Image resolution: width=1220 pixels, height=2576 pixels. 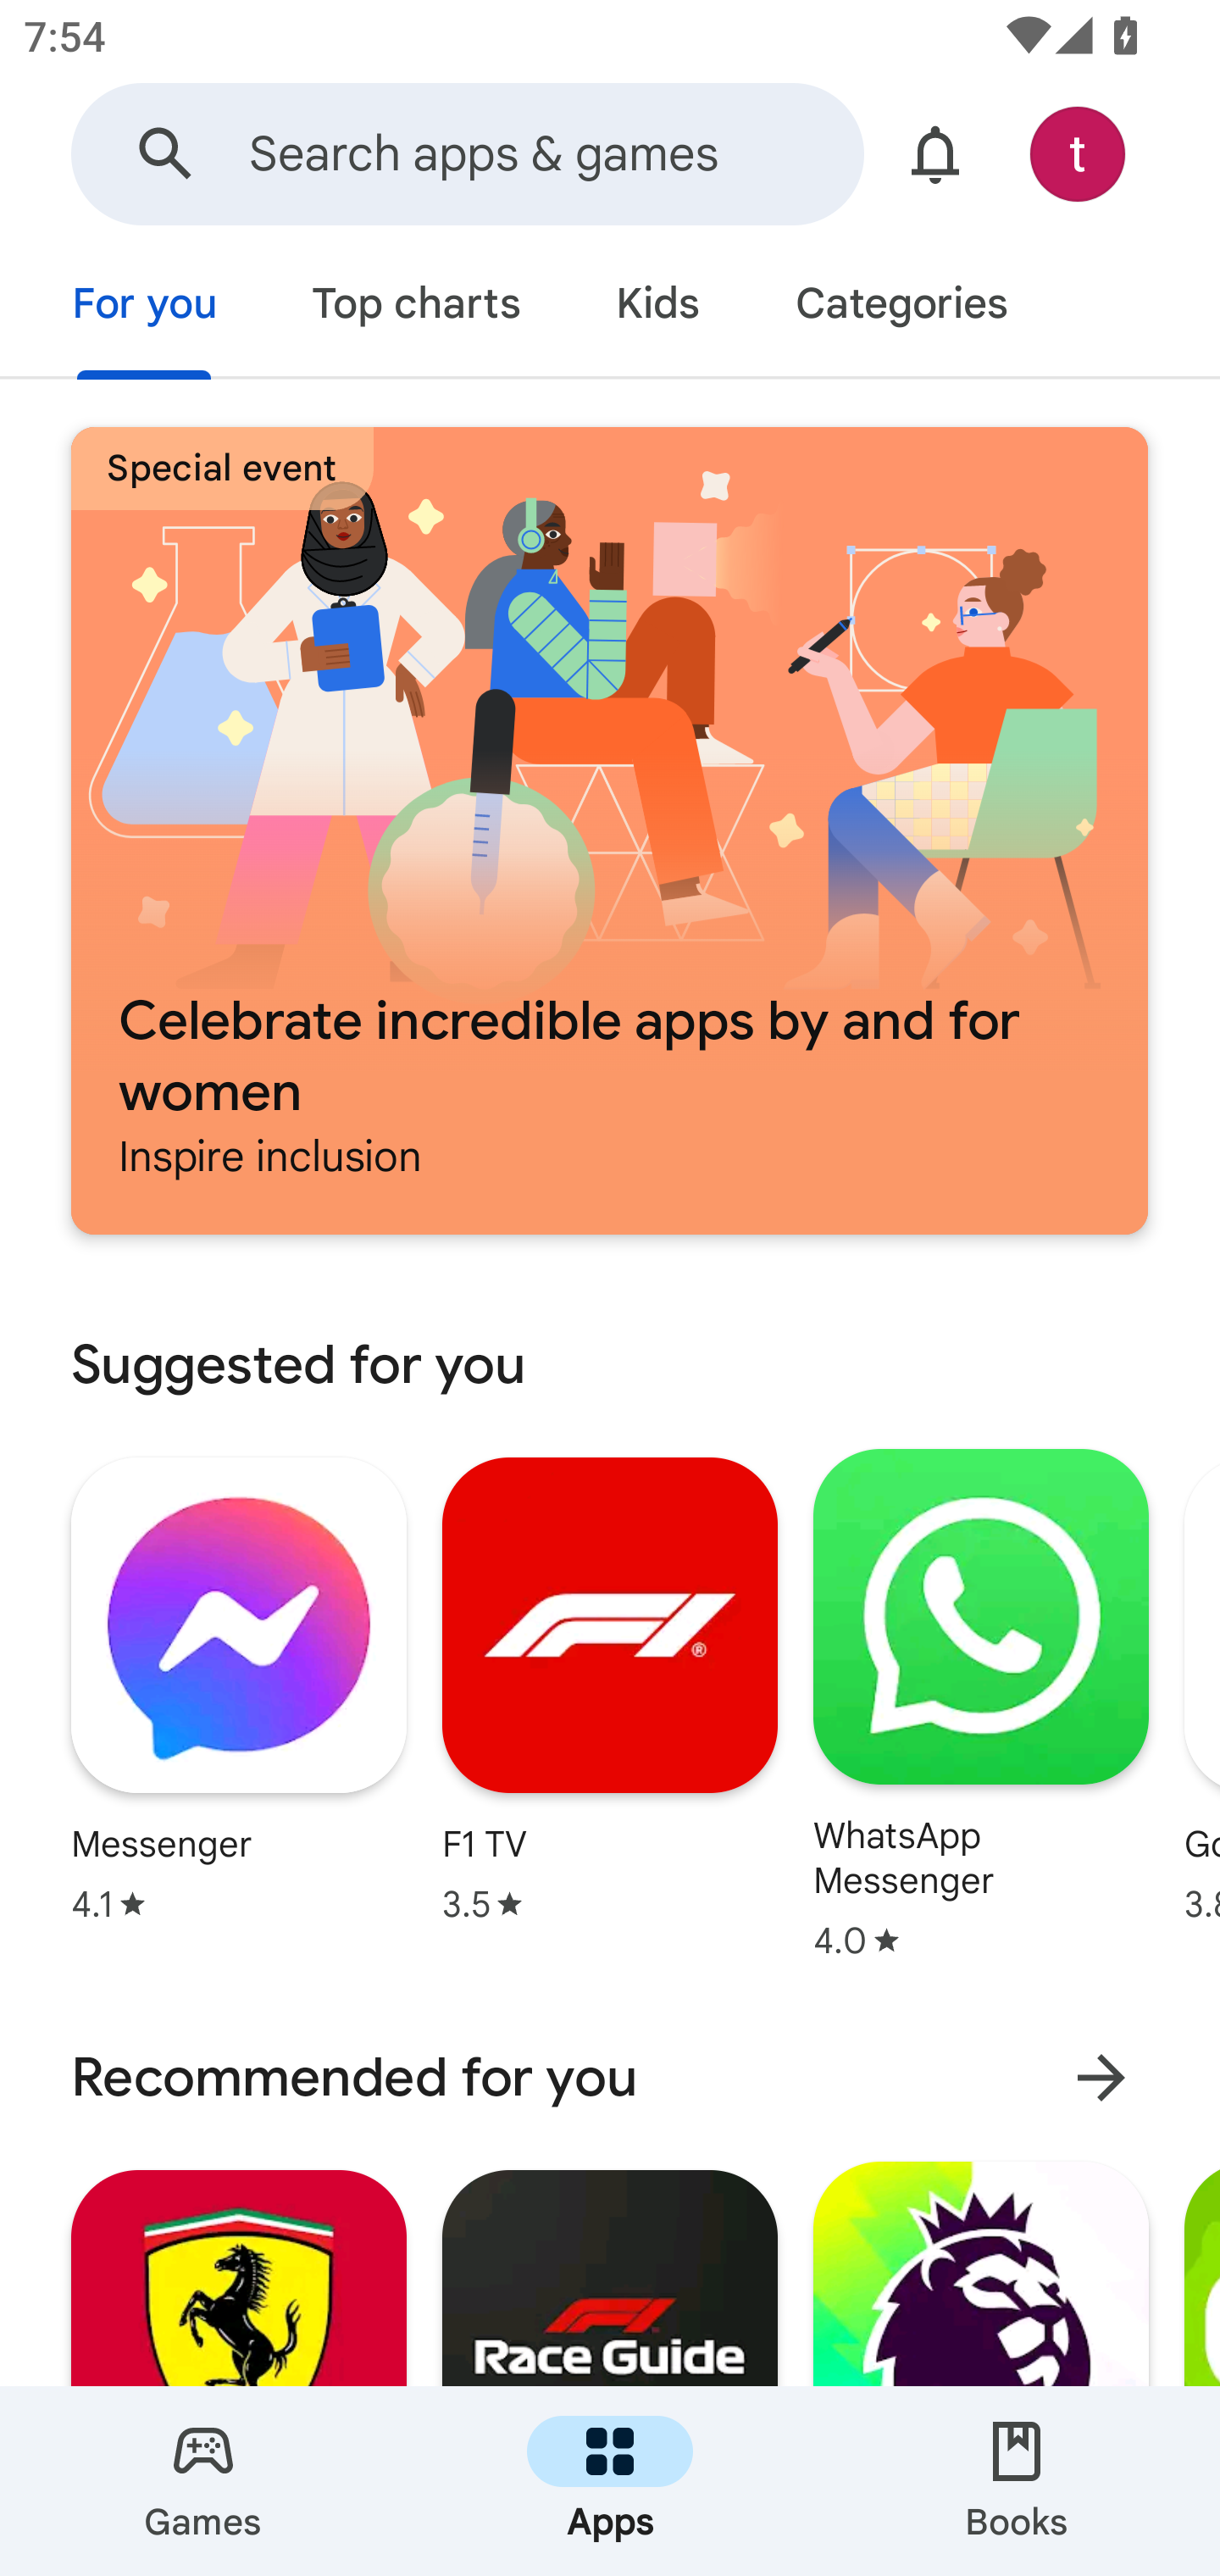 I want to click on Top charts, so click(x=417, y=307).